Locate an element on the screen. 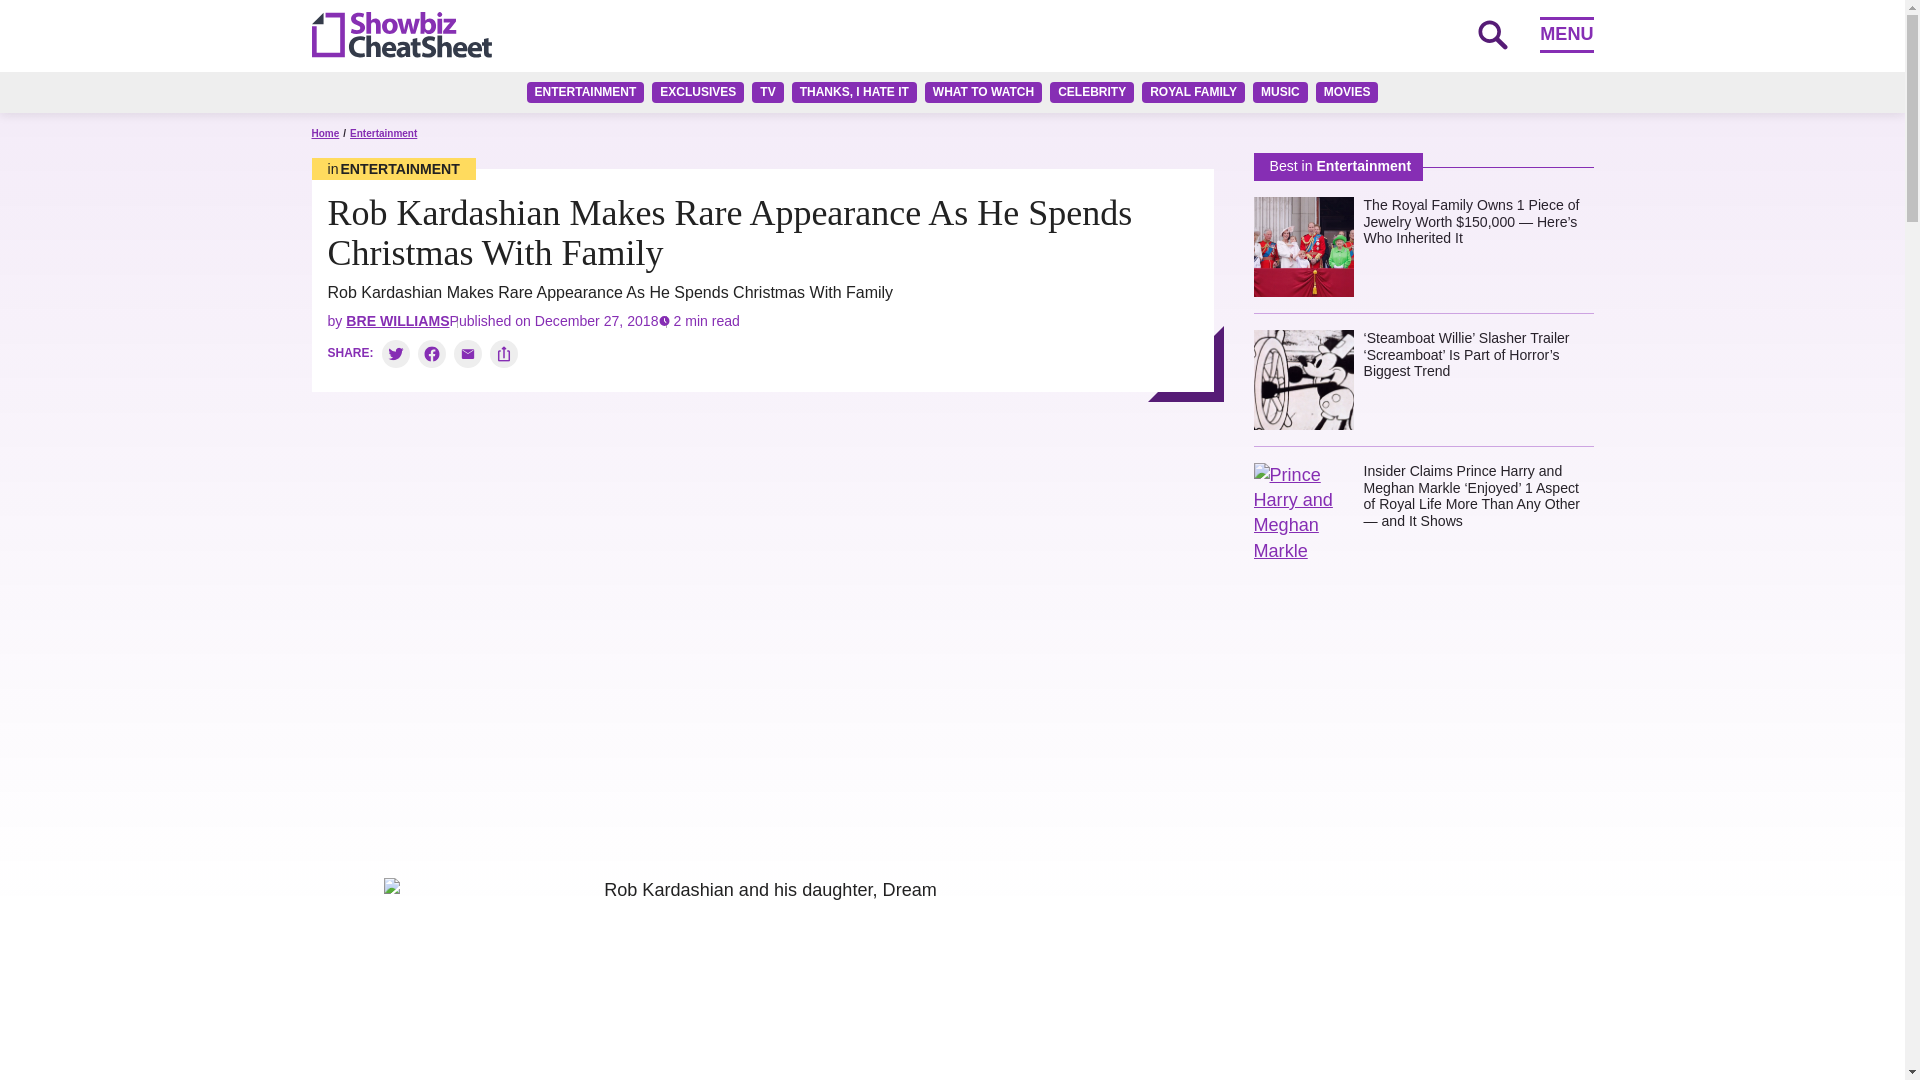 The height and width of the screenshot is (1080, 1920). ROYAL FAMILY is located at coordinates (1193, 92).